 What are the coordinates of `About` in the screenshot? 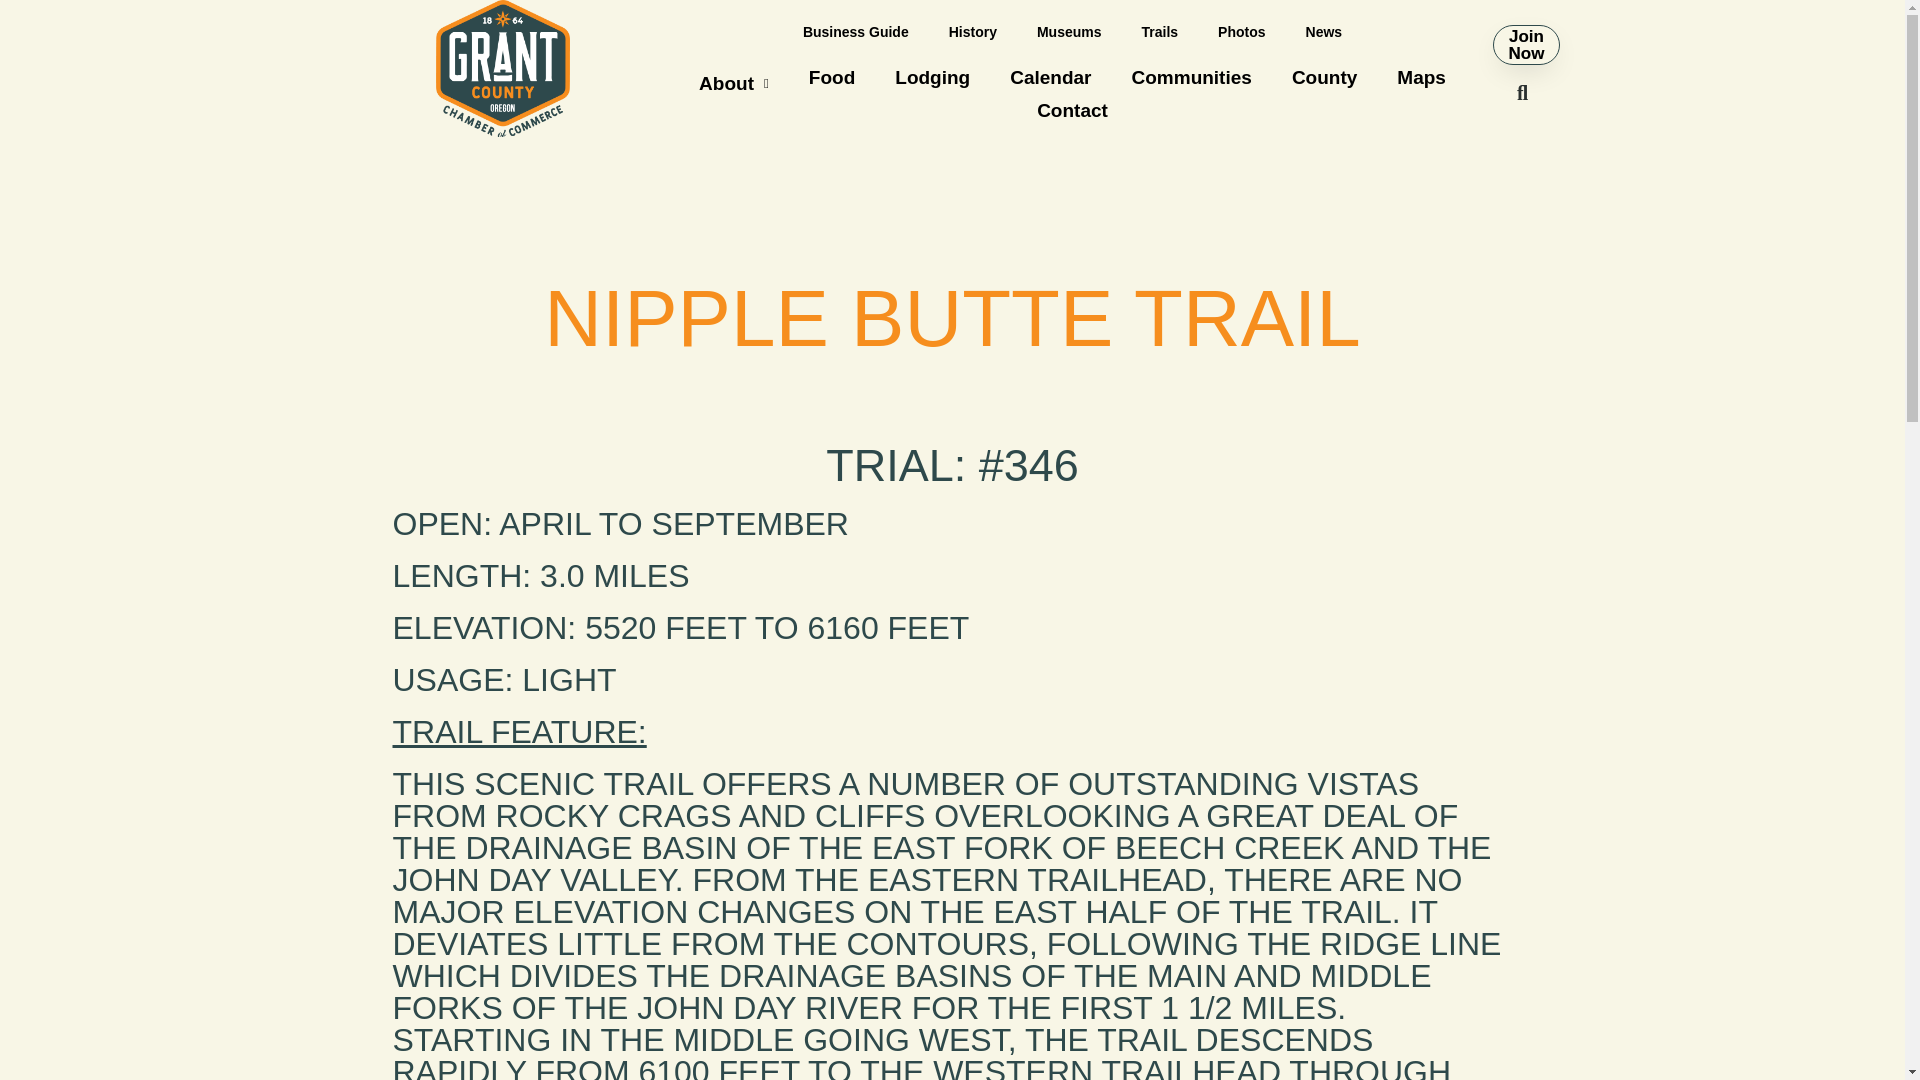 It's located at (734, 83).